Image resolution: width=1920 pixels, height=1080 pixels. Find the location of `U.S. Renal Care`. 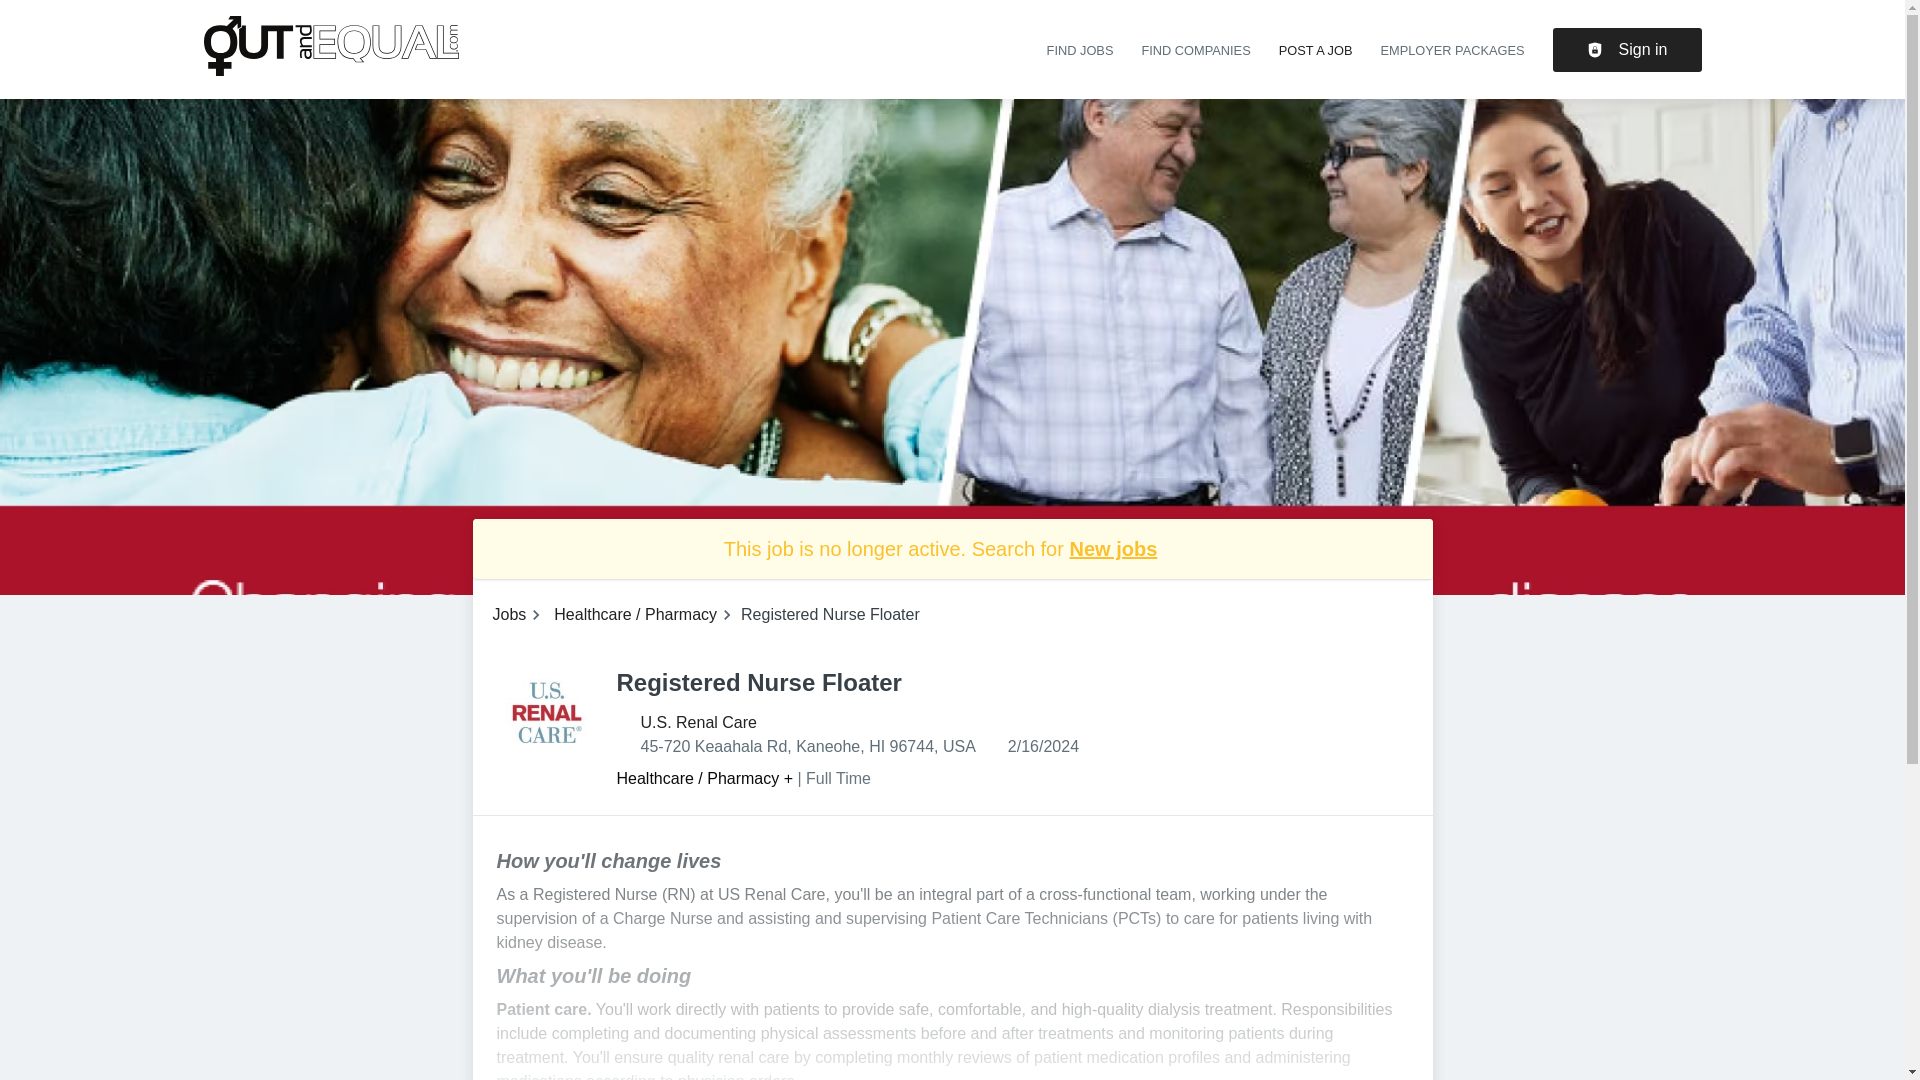

U.S. Renal Care is located at coordinates (698, 722).